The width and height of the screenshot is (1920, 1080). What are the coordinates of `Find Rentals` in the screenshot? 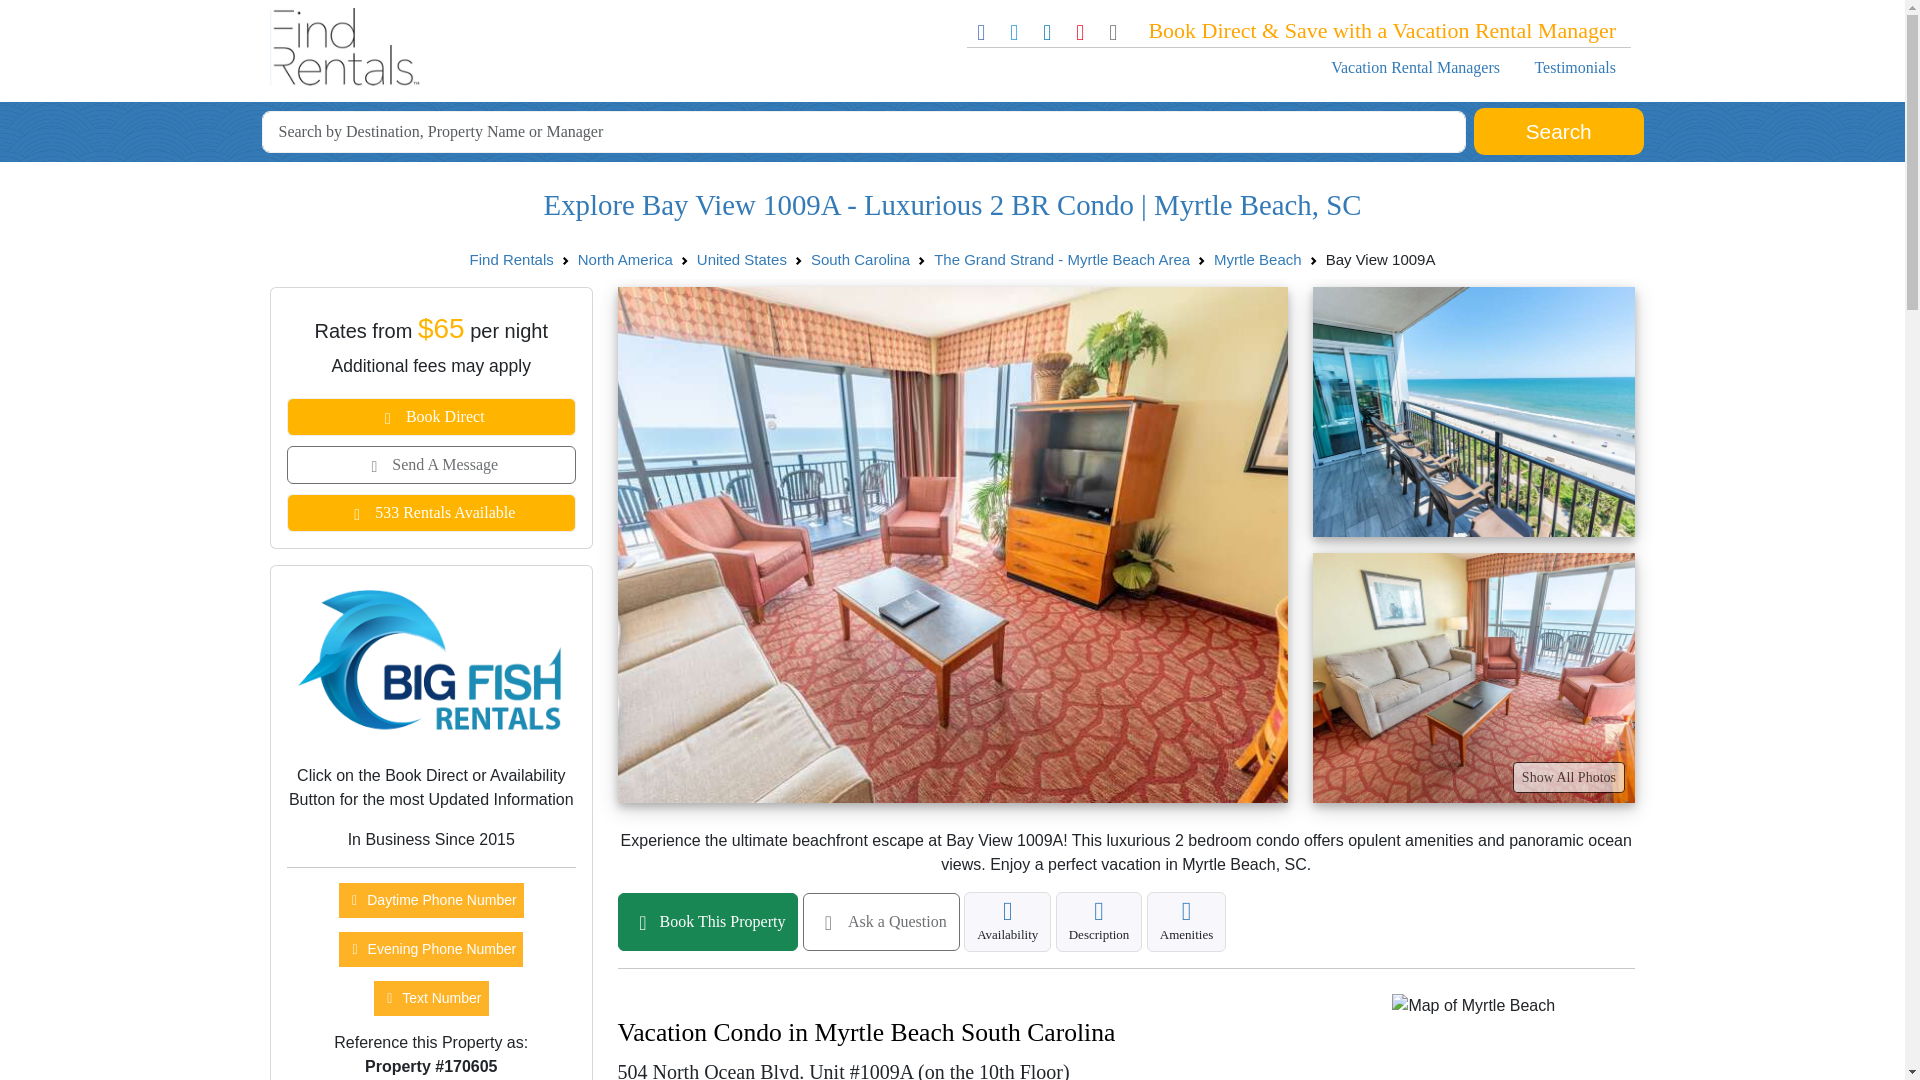 It's located at (512, 258).